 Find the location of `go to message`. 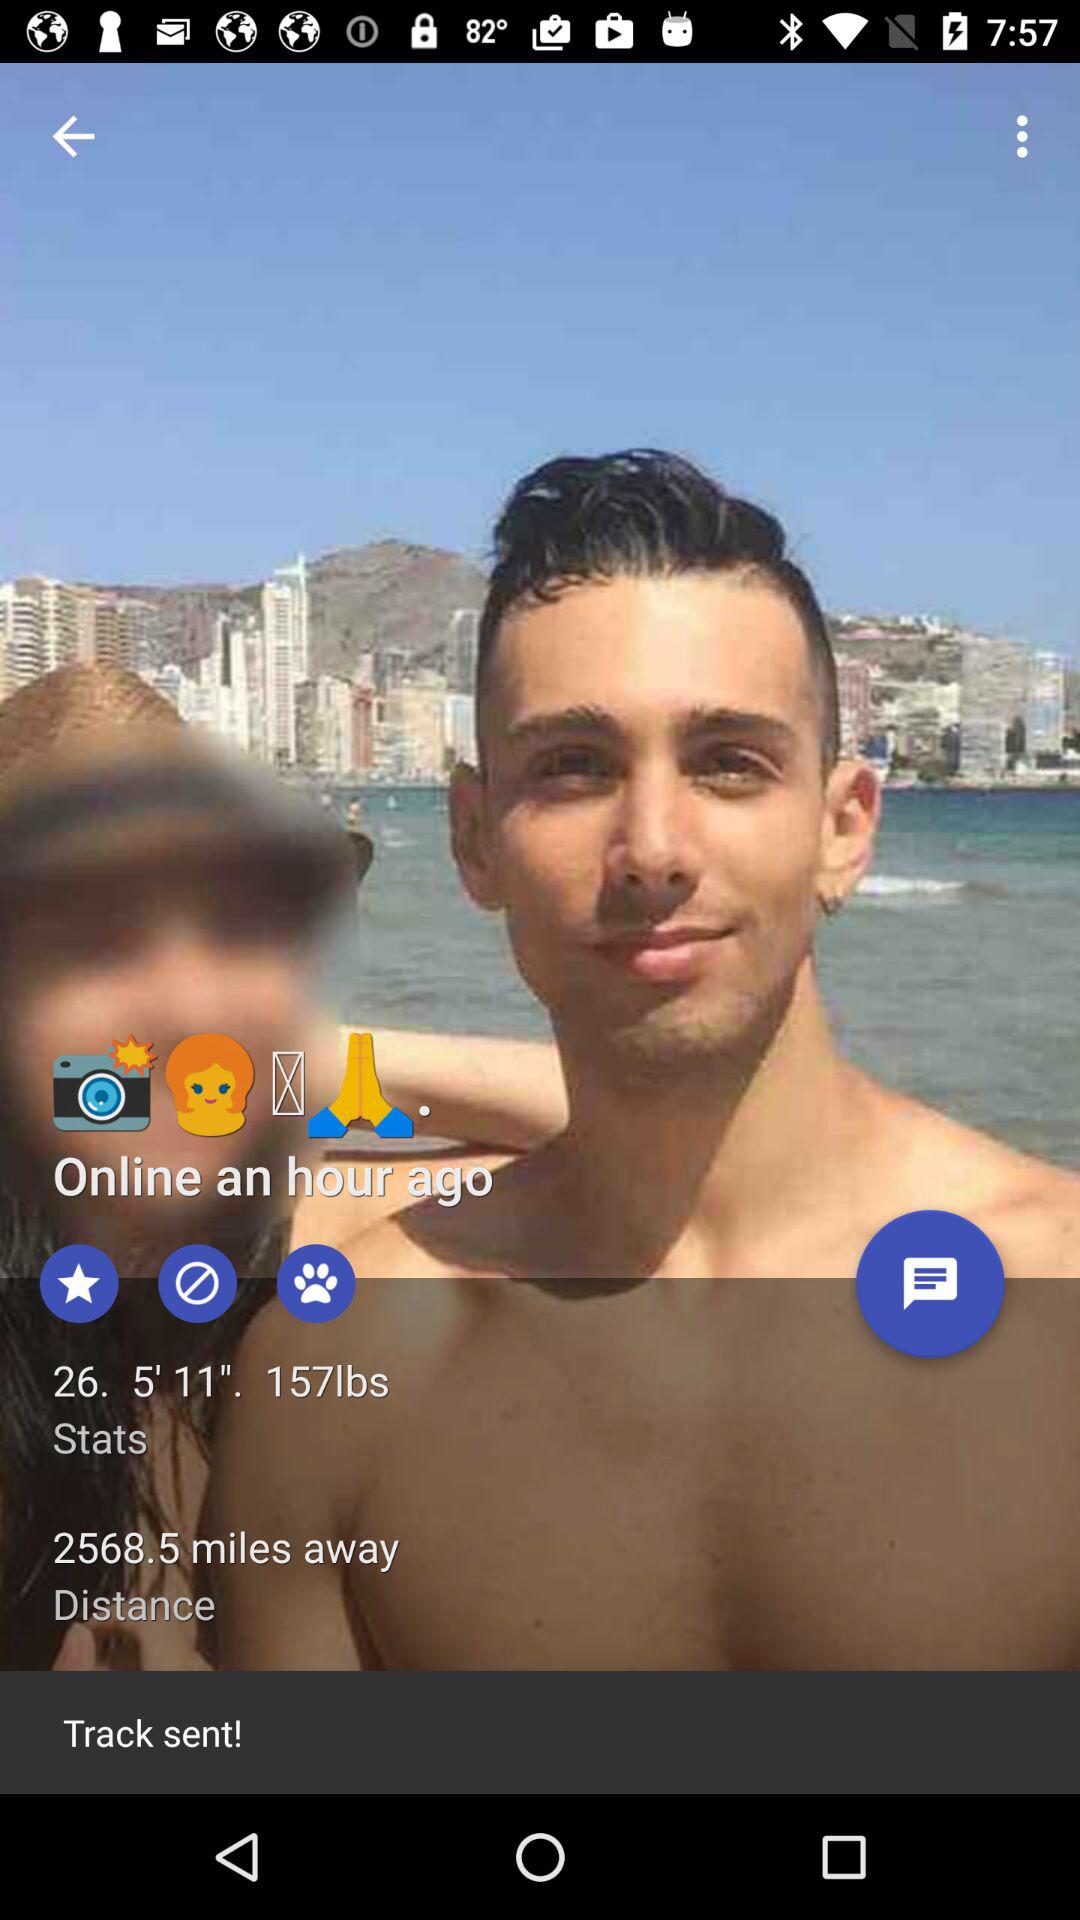

go to message is located at coordinates (930, 1292).